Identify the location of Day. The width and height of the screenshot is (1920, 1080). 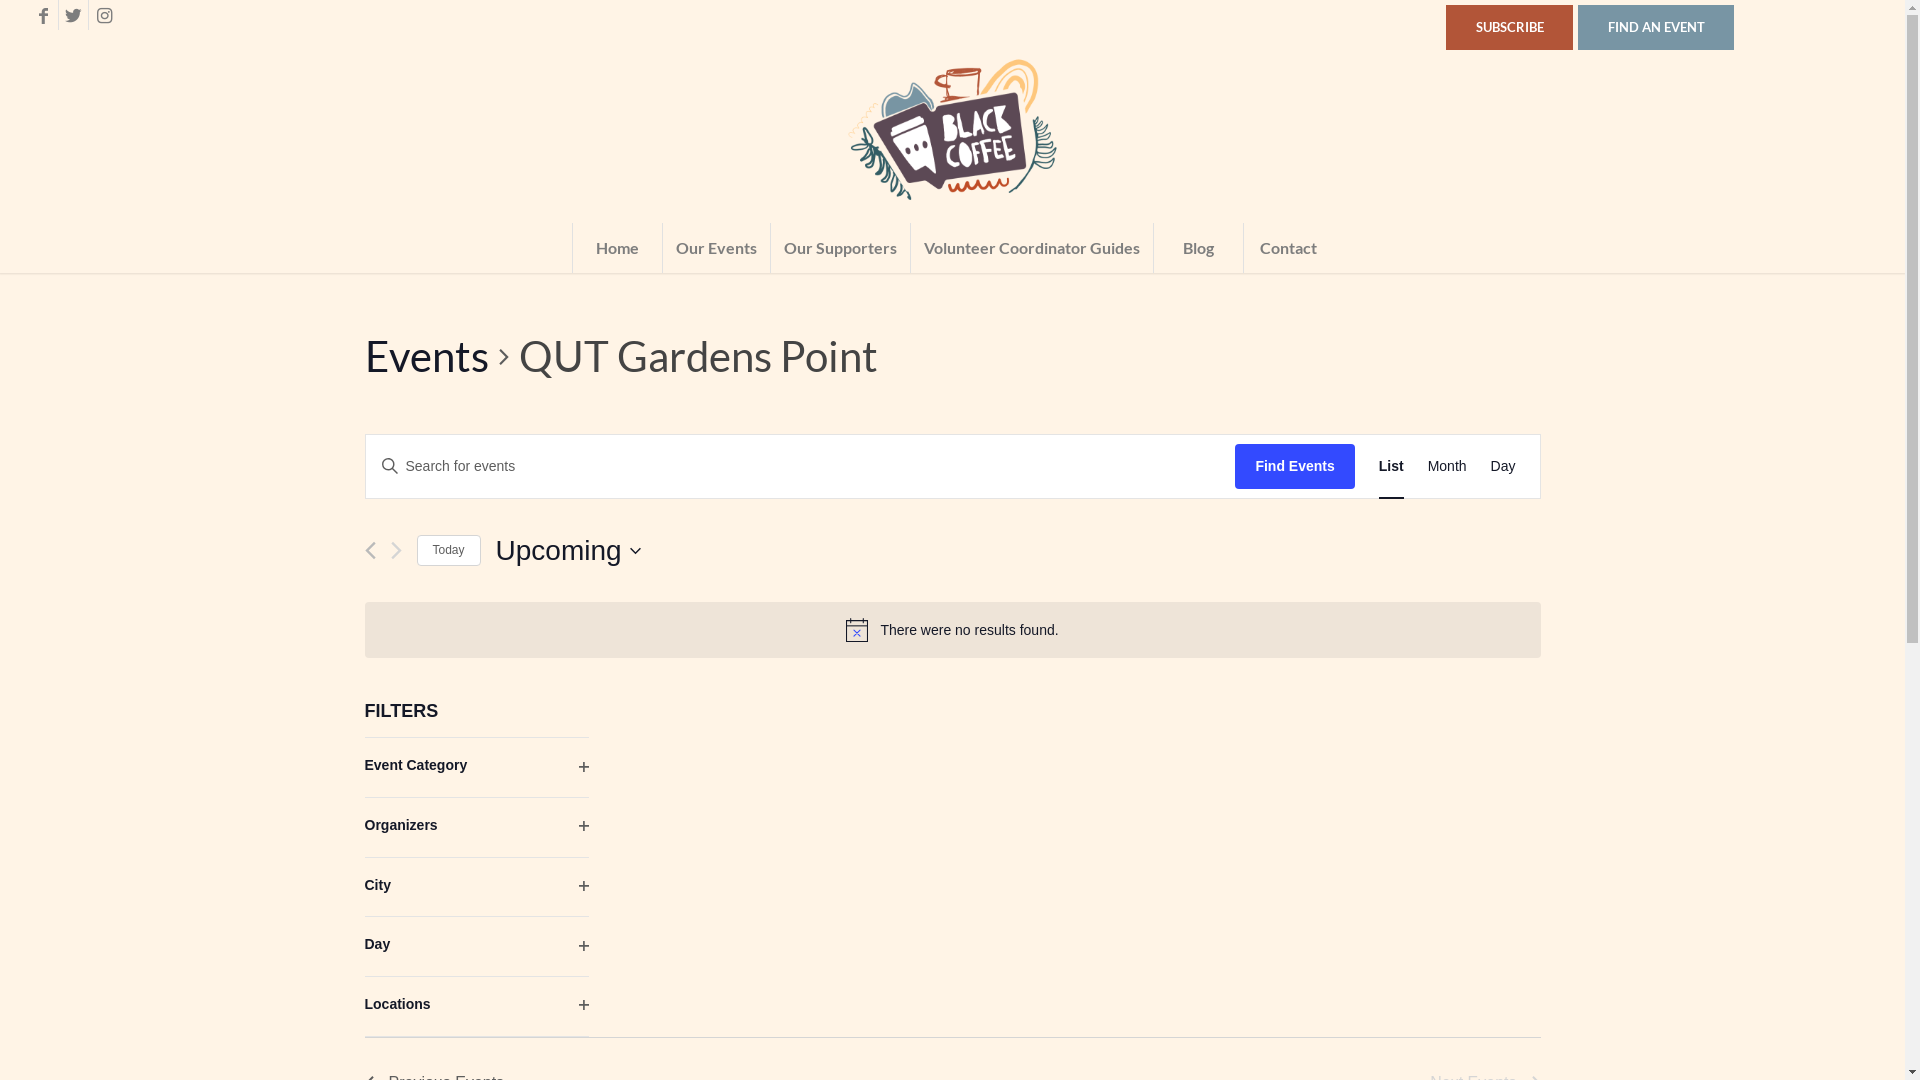
(1504, 466).